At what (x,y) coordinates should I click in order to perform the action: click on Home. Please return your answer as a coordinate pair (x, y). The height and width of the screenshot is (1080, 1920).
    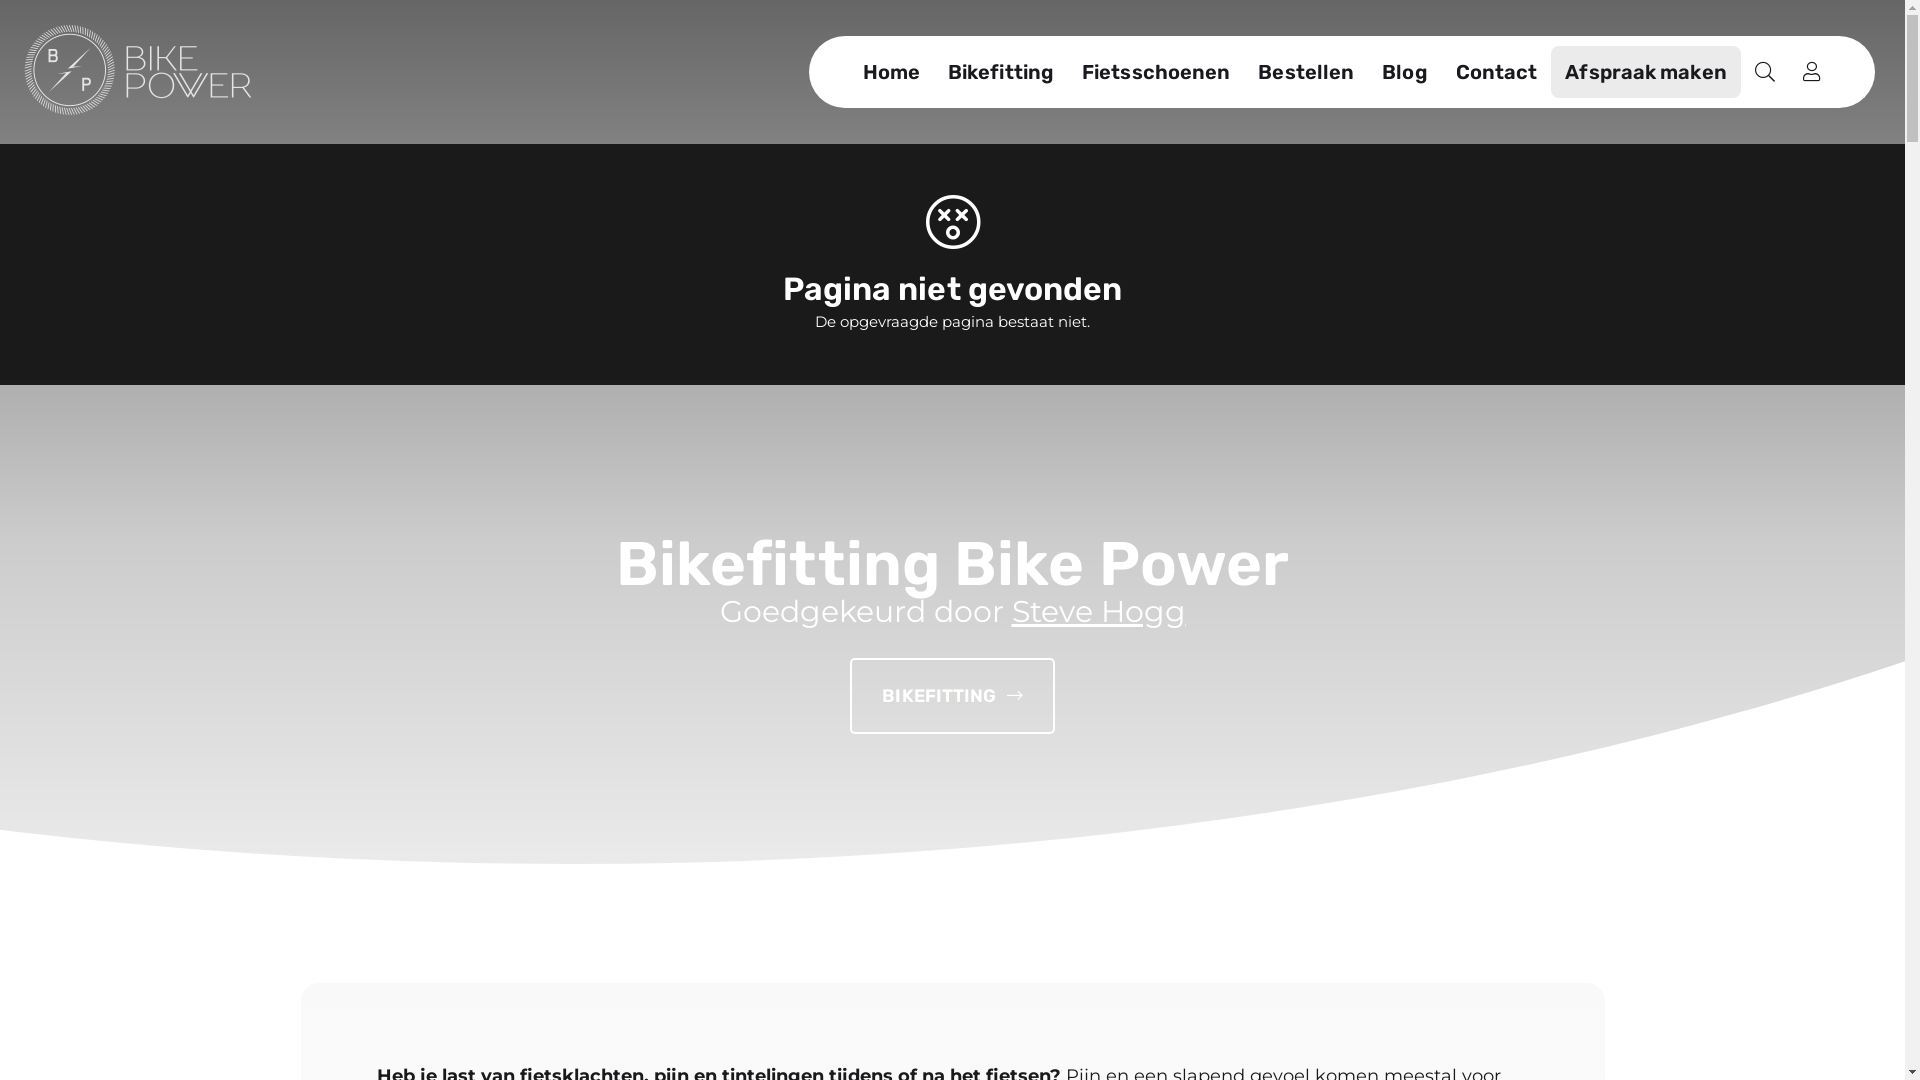
    Looking at the image, I should click on (892, 72).